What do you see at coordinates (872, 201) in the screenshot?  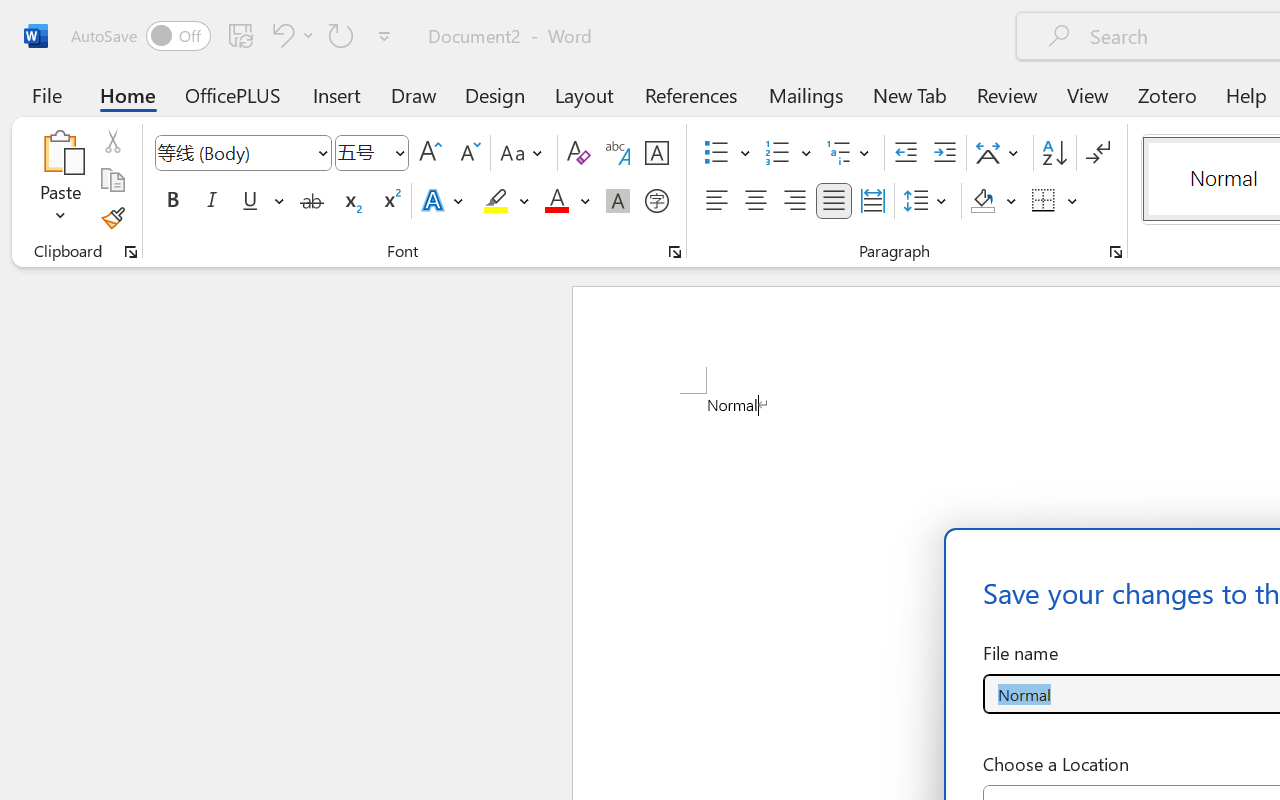 I see `Distributed` at bounding box center [872, 201].